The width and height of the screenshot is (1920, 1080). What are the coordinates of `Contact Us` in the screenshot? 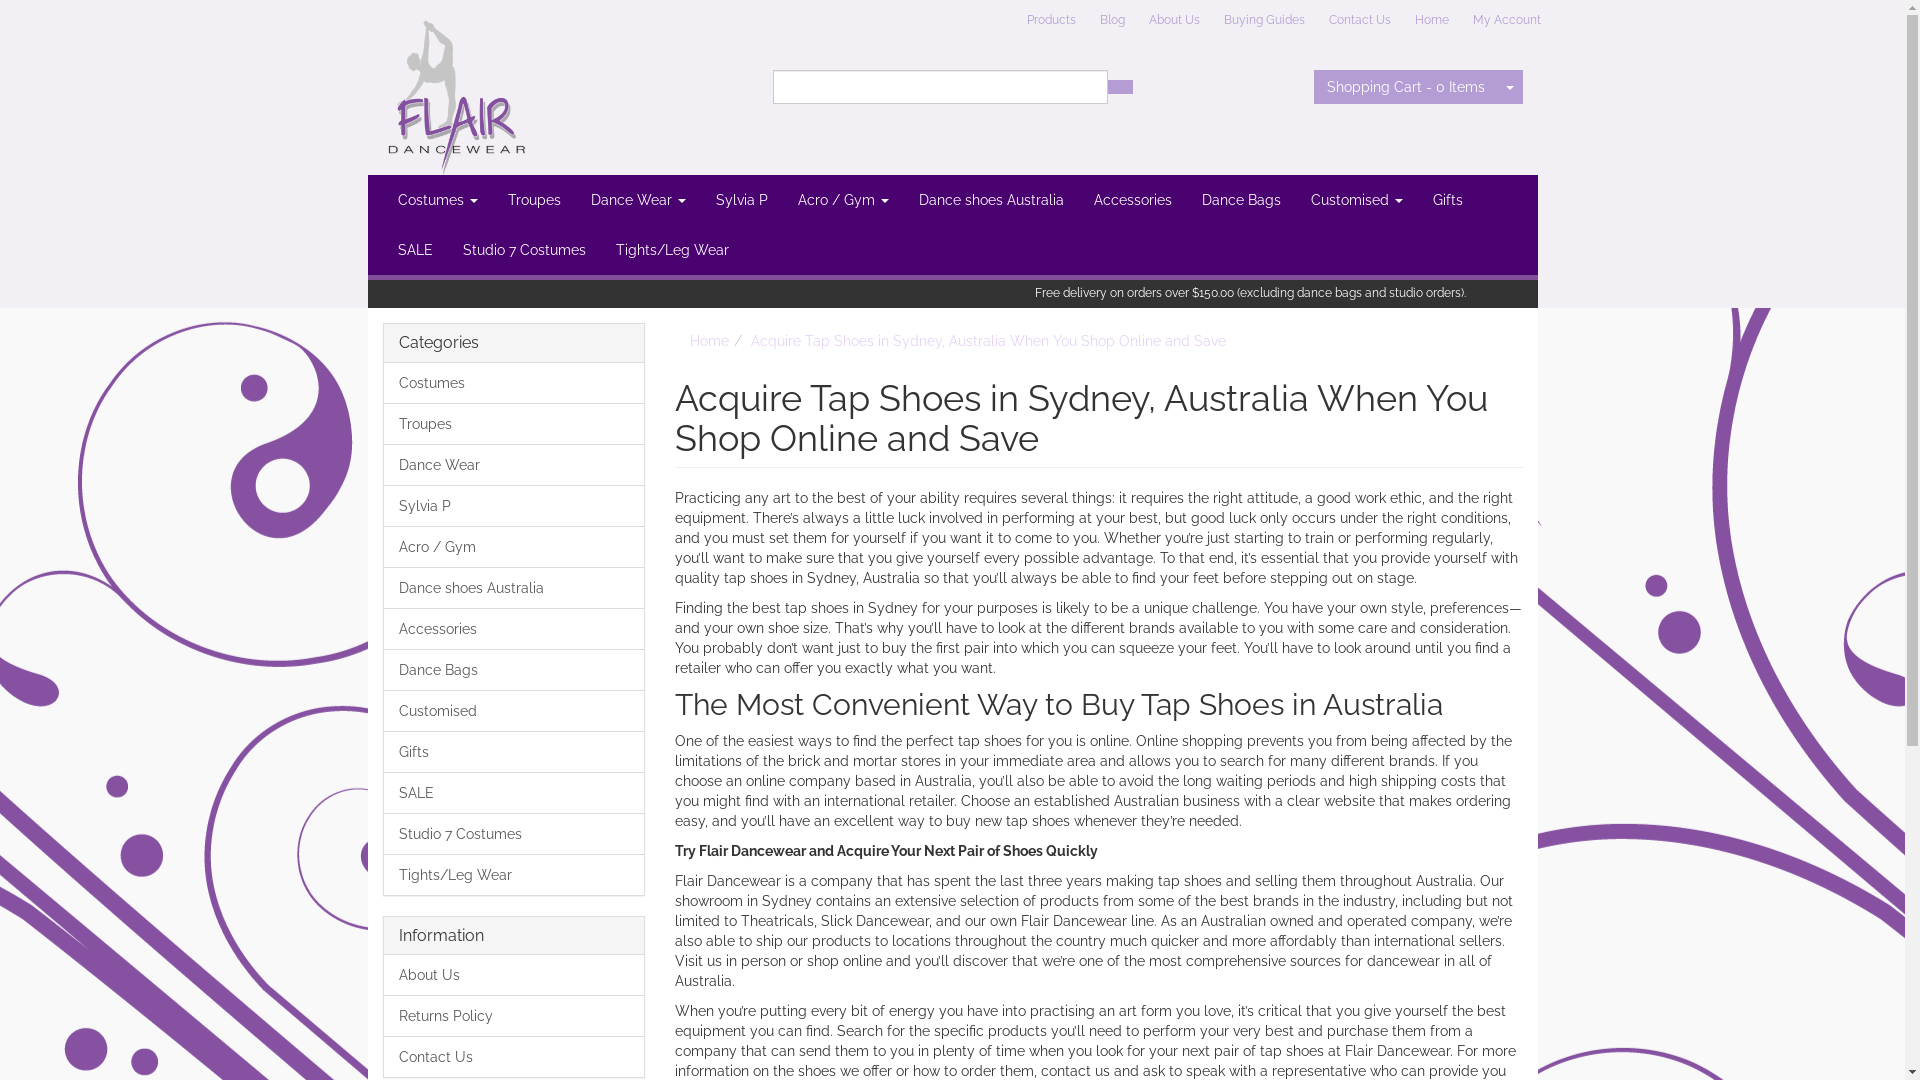 It's located at (514, 1056).